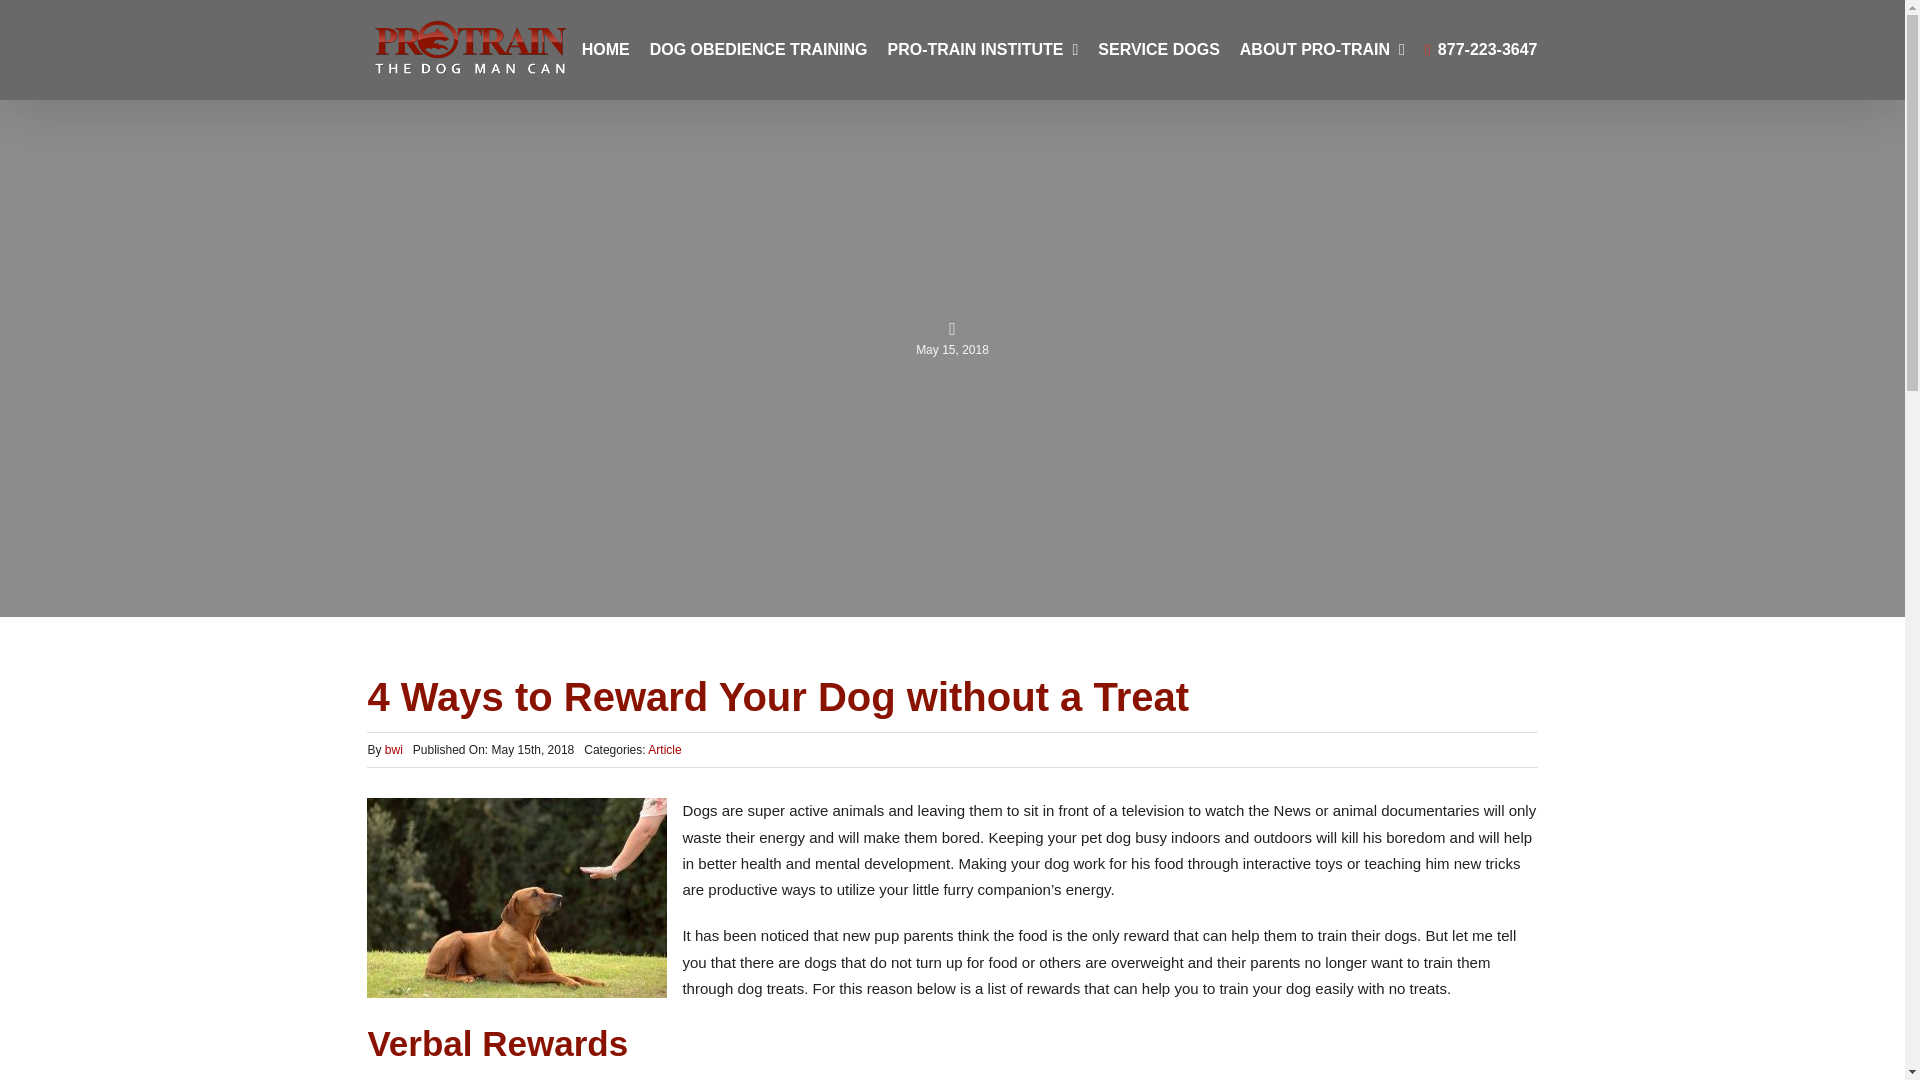 The width and height of the screenshot is (1920, 1080). Describe the element at coordinates (1322, 50) in the screenshot. I see `ABOUT PRO-TRAIN` at that location.